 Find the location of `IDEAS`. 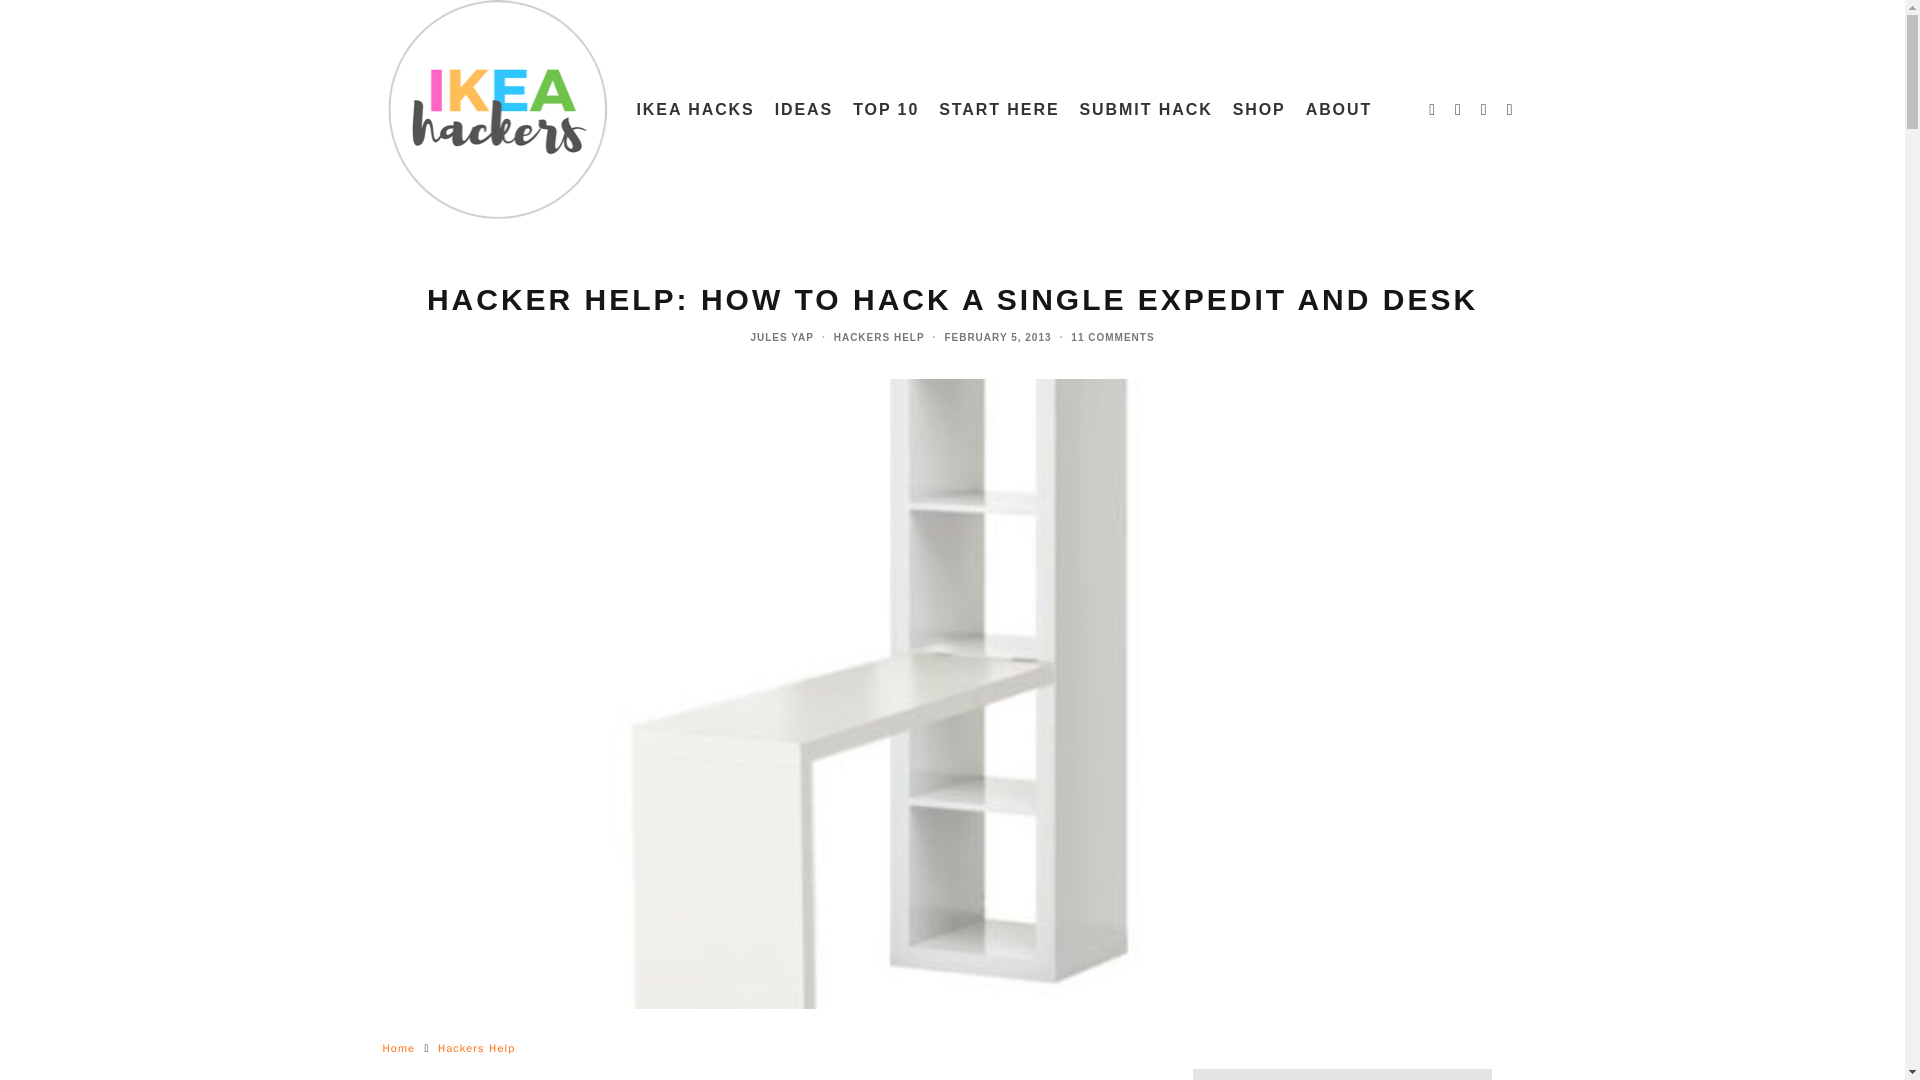

IDEAS is located at coordinates (804, 110).